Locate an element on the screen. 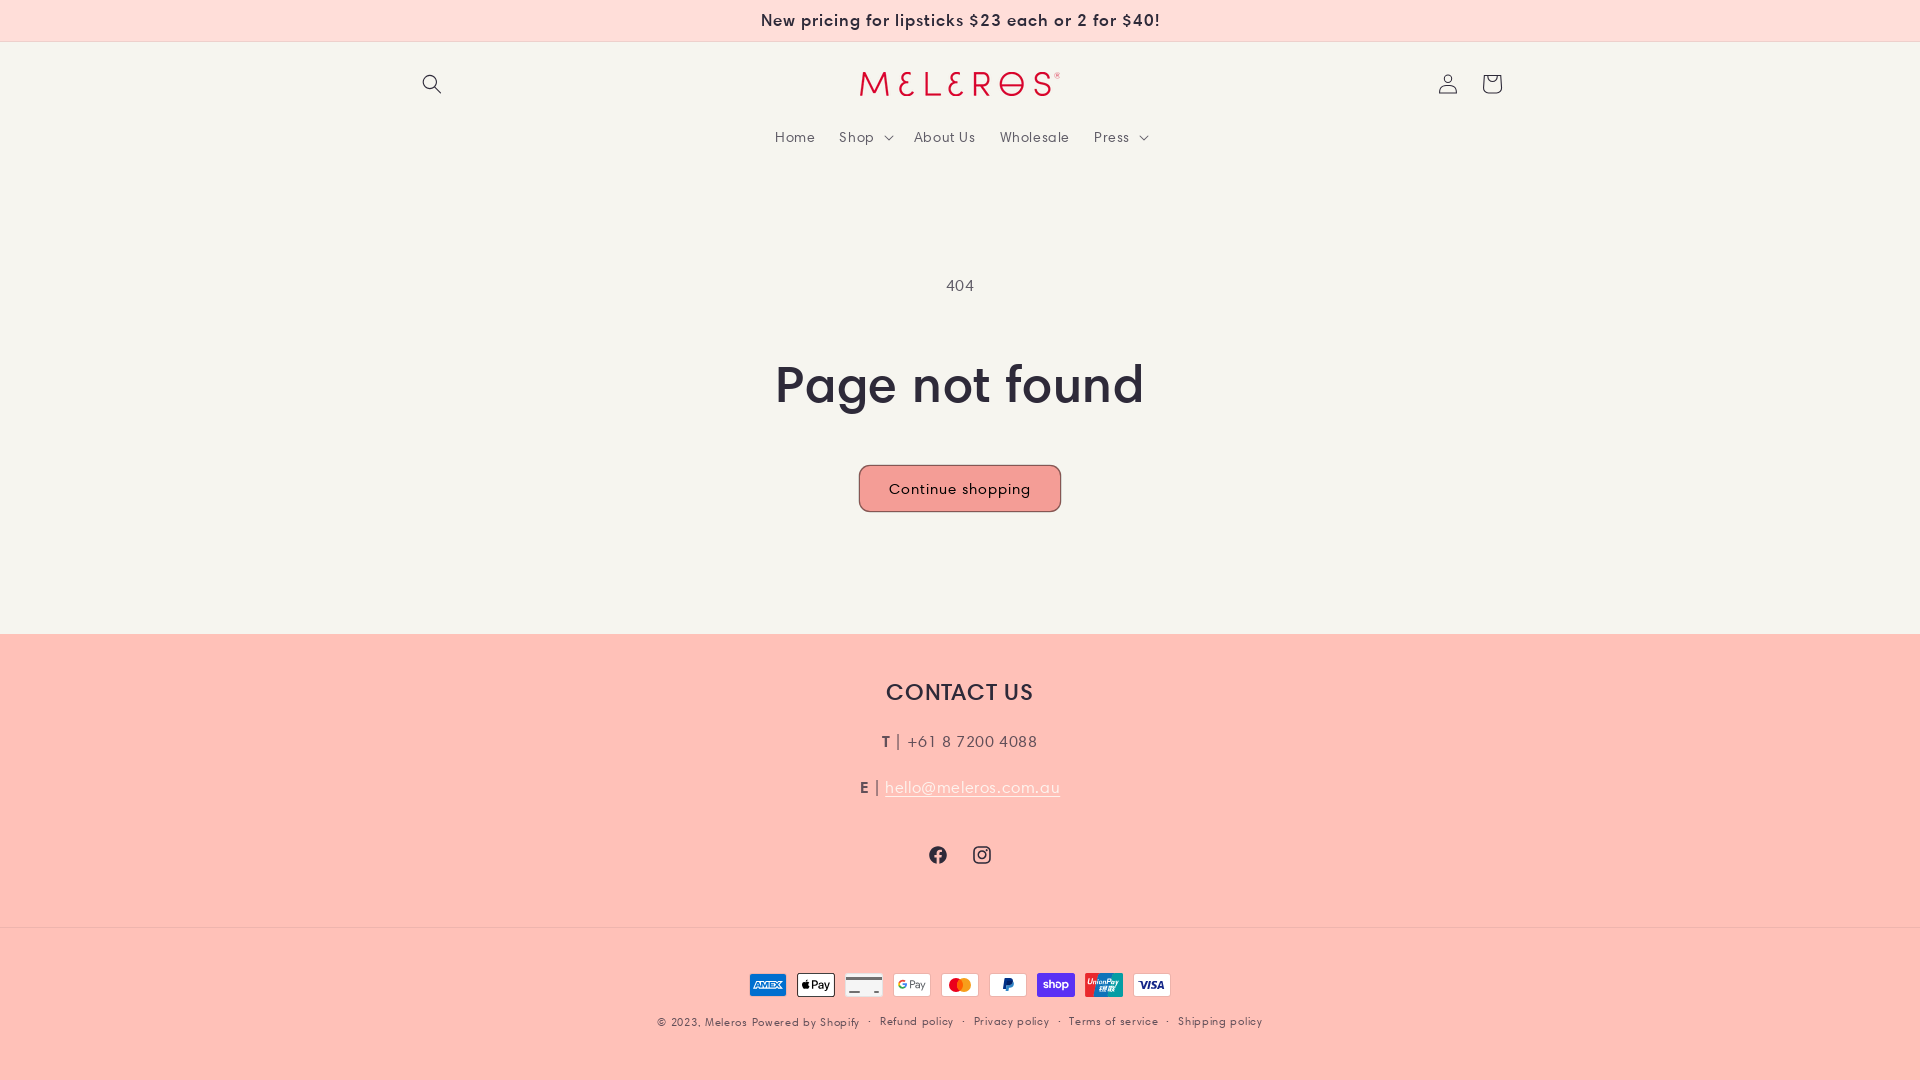 The height and width of the screenshot is (1080, 1920). Terms of service is located at coordinates (1114, 1022).